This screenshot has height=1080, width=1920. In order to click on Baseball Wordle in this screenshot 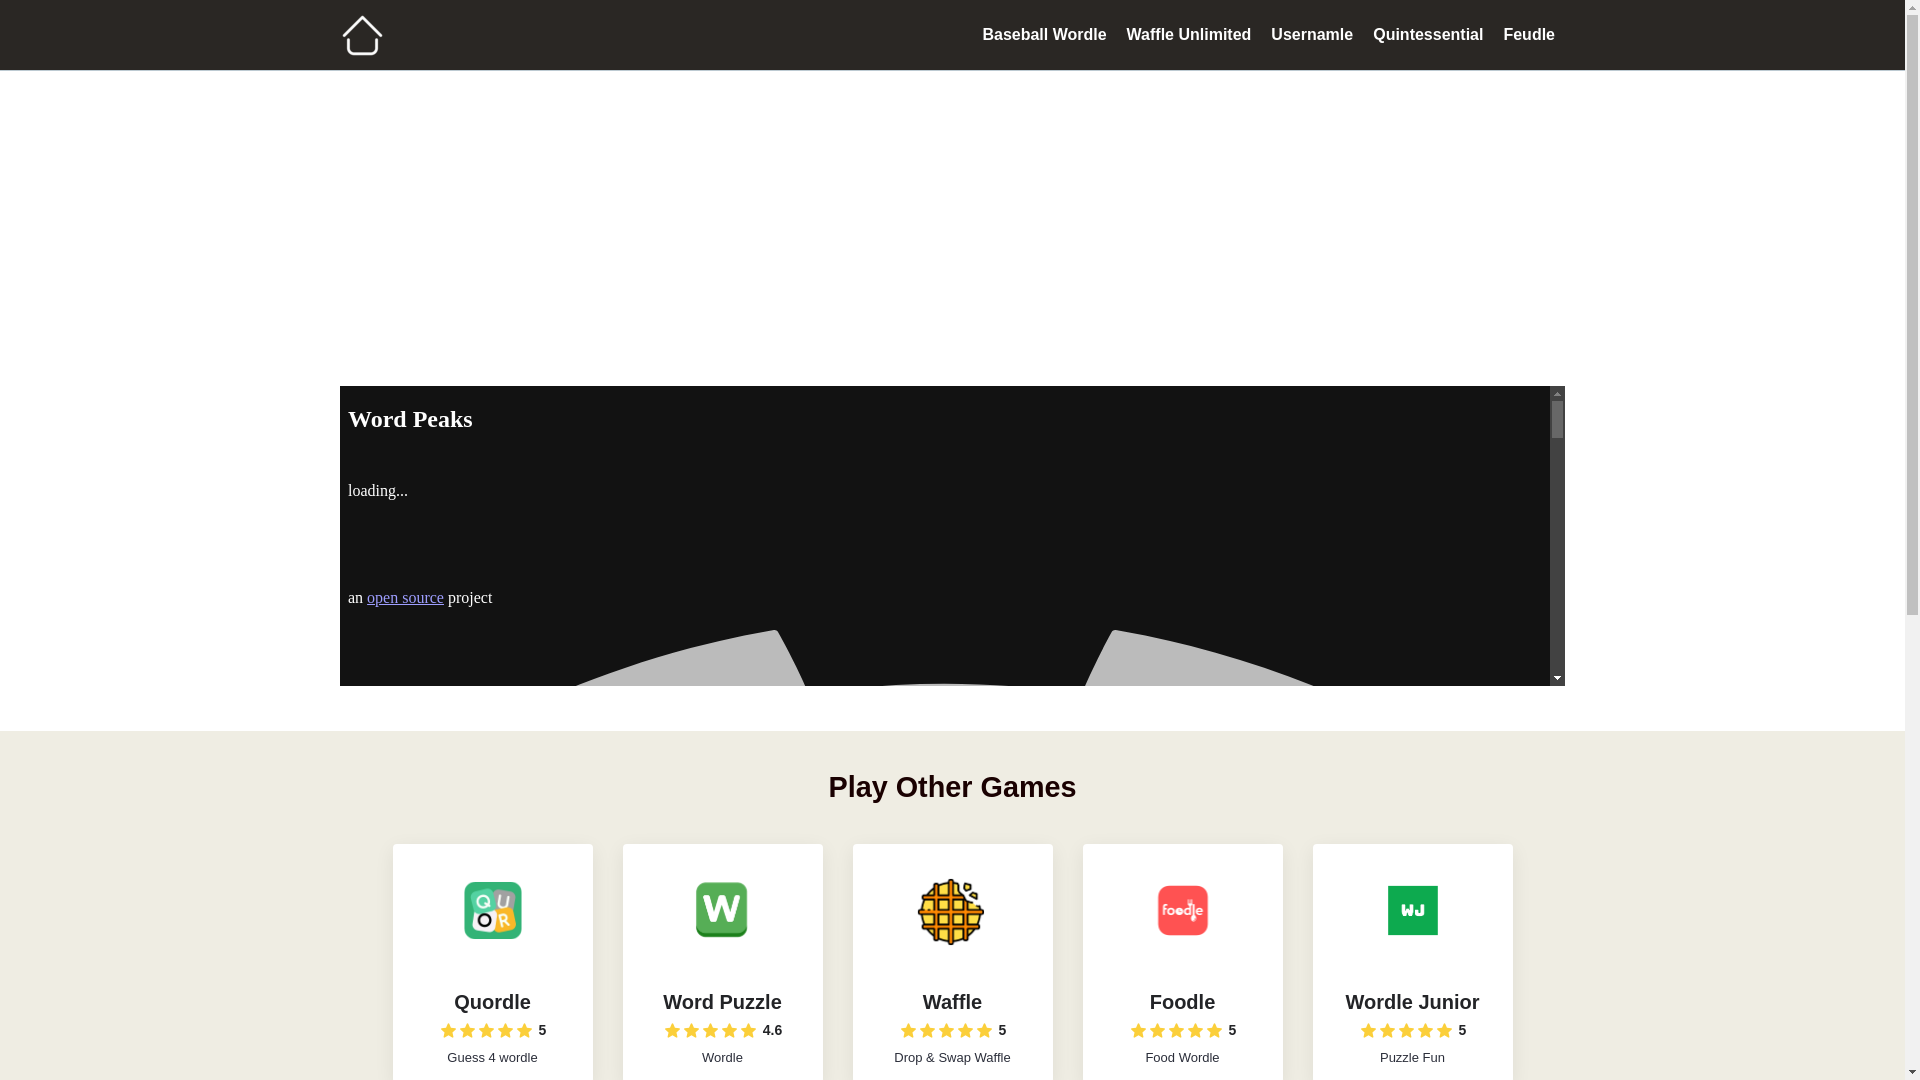, I will do `click(1043, 34)`.